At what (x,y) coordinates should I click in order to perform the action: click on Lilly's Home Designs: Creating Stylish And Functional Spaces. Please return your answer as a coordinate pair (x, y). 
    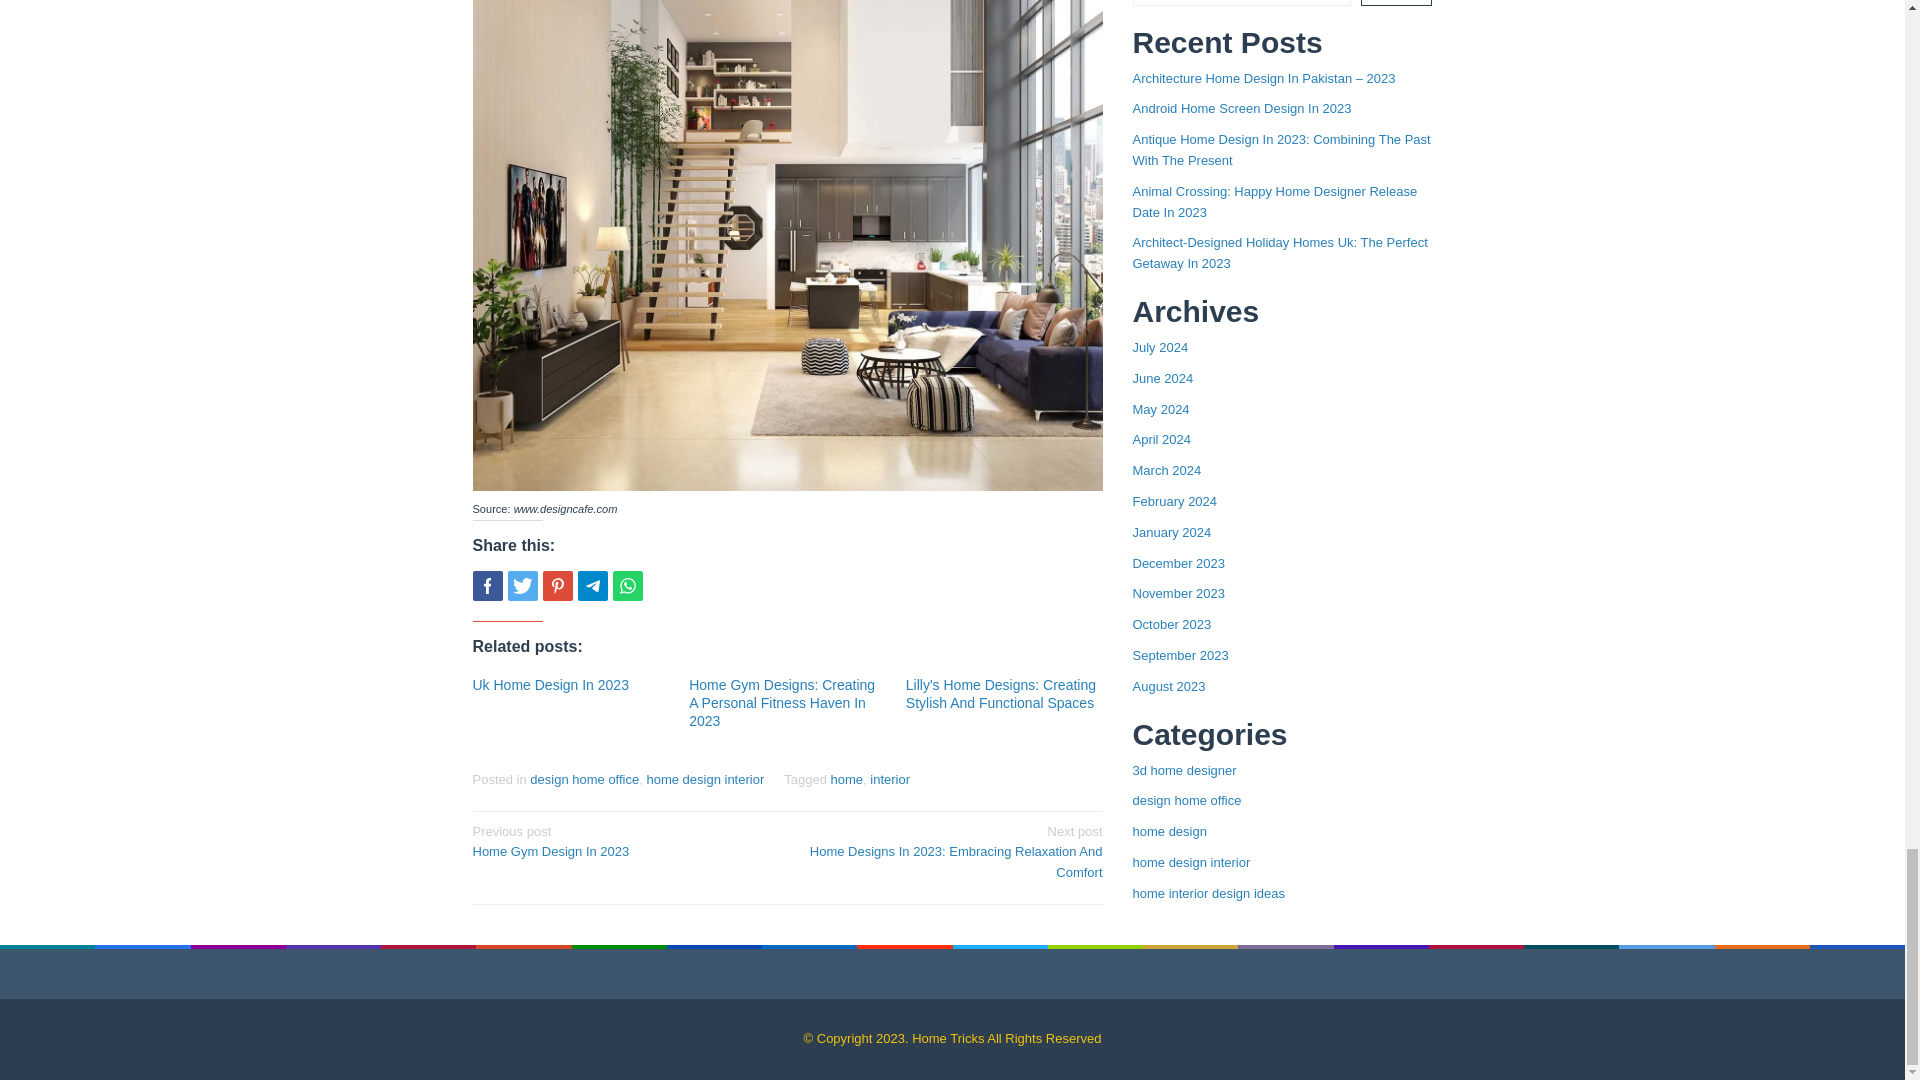
    Looking at the image, I should click on (1001, 694).